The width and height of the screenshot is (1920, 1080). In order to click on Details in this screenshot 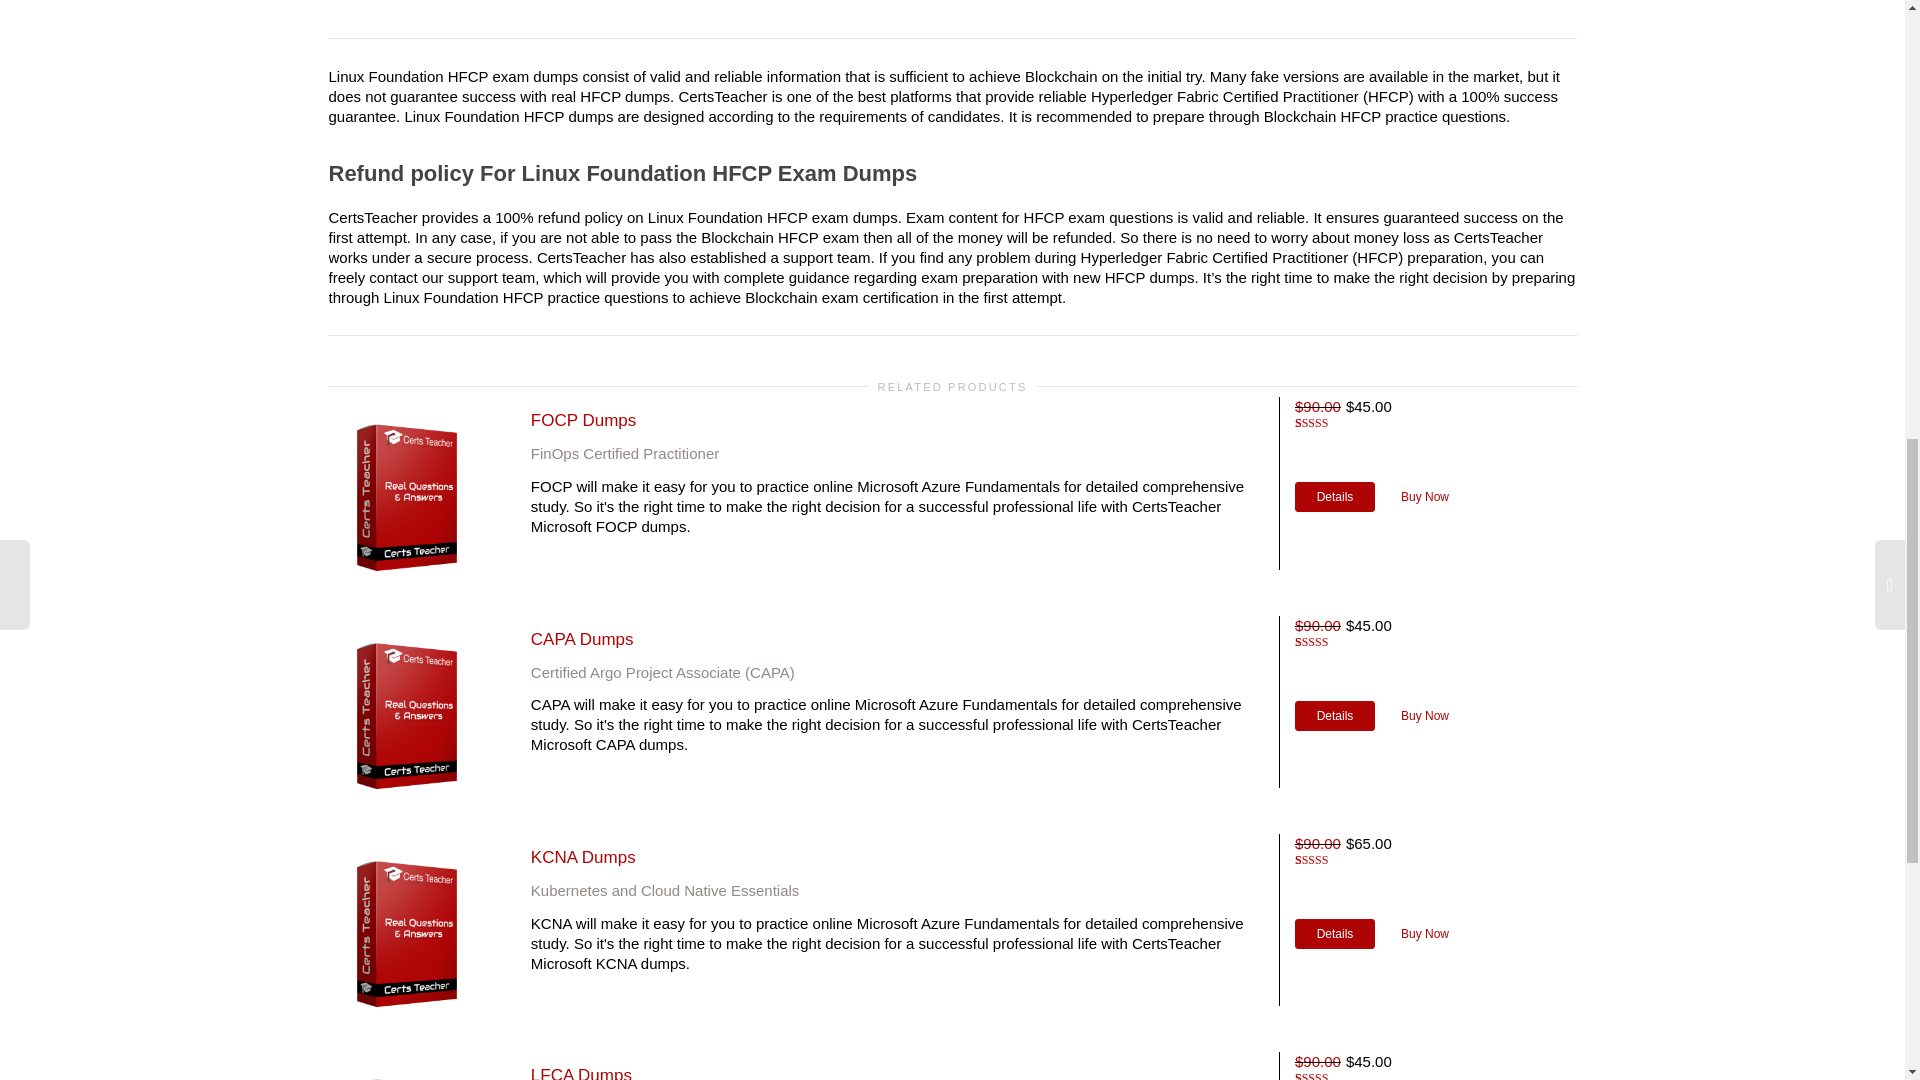, I will do `click(1334, 716)`.